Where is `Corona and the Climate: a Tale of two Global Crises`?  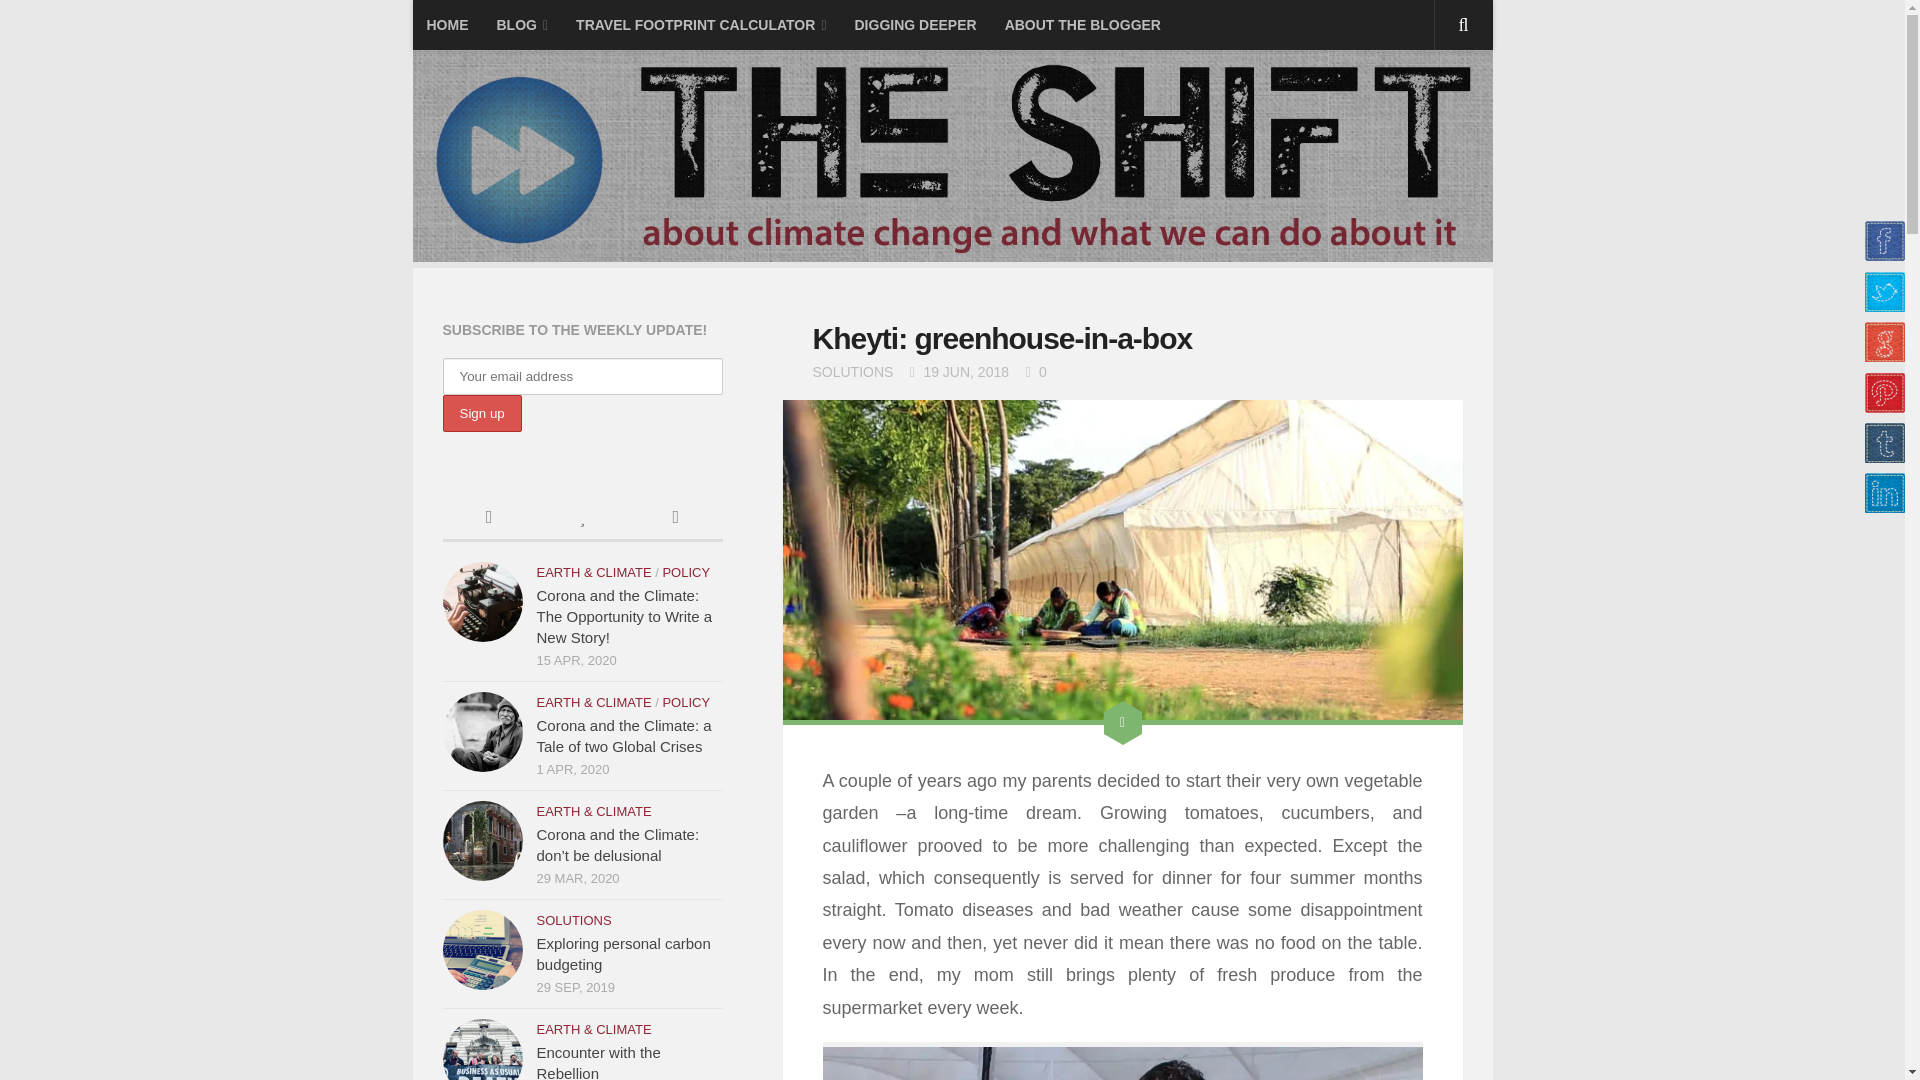 Corona and the Climate: a Tale of two Global Crises is located at coordinates (482, 732).